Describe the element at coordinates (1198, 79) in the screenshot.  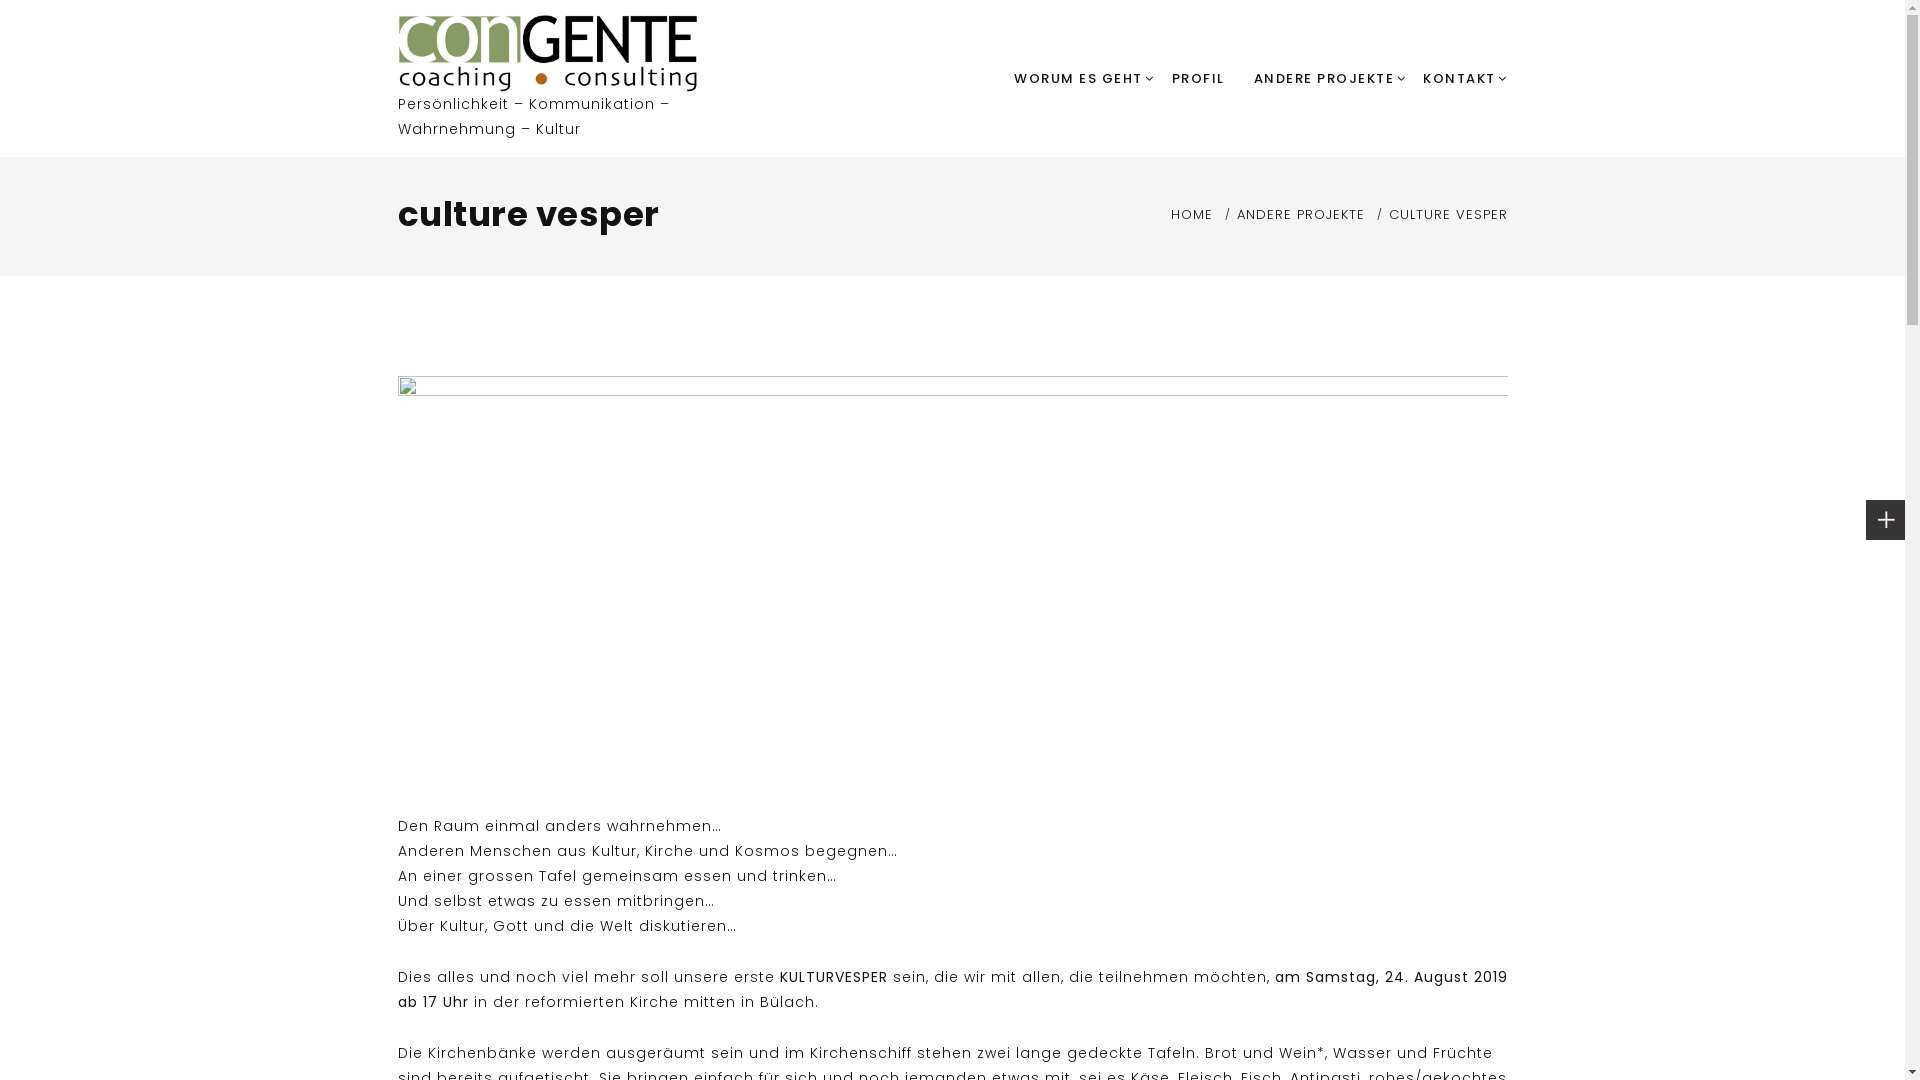
I see `PROFIL` at that location.